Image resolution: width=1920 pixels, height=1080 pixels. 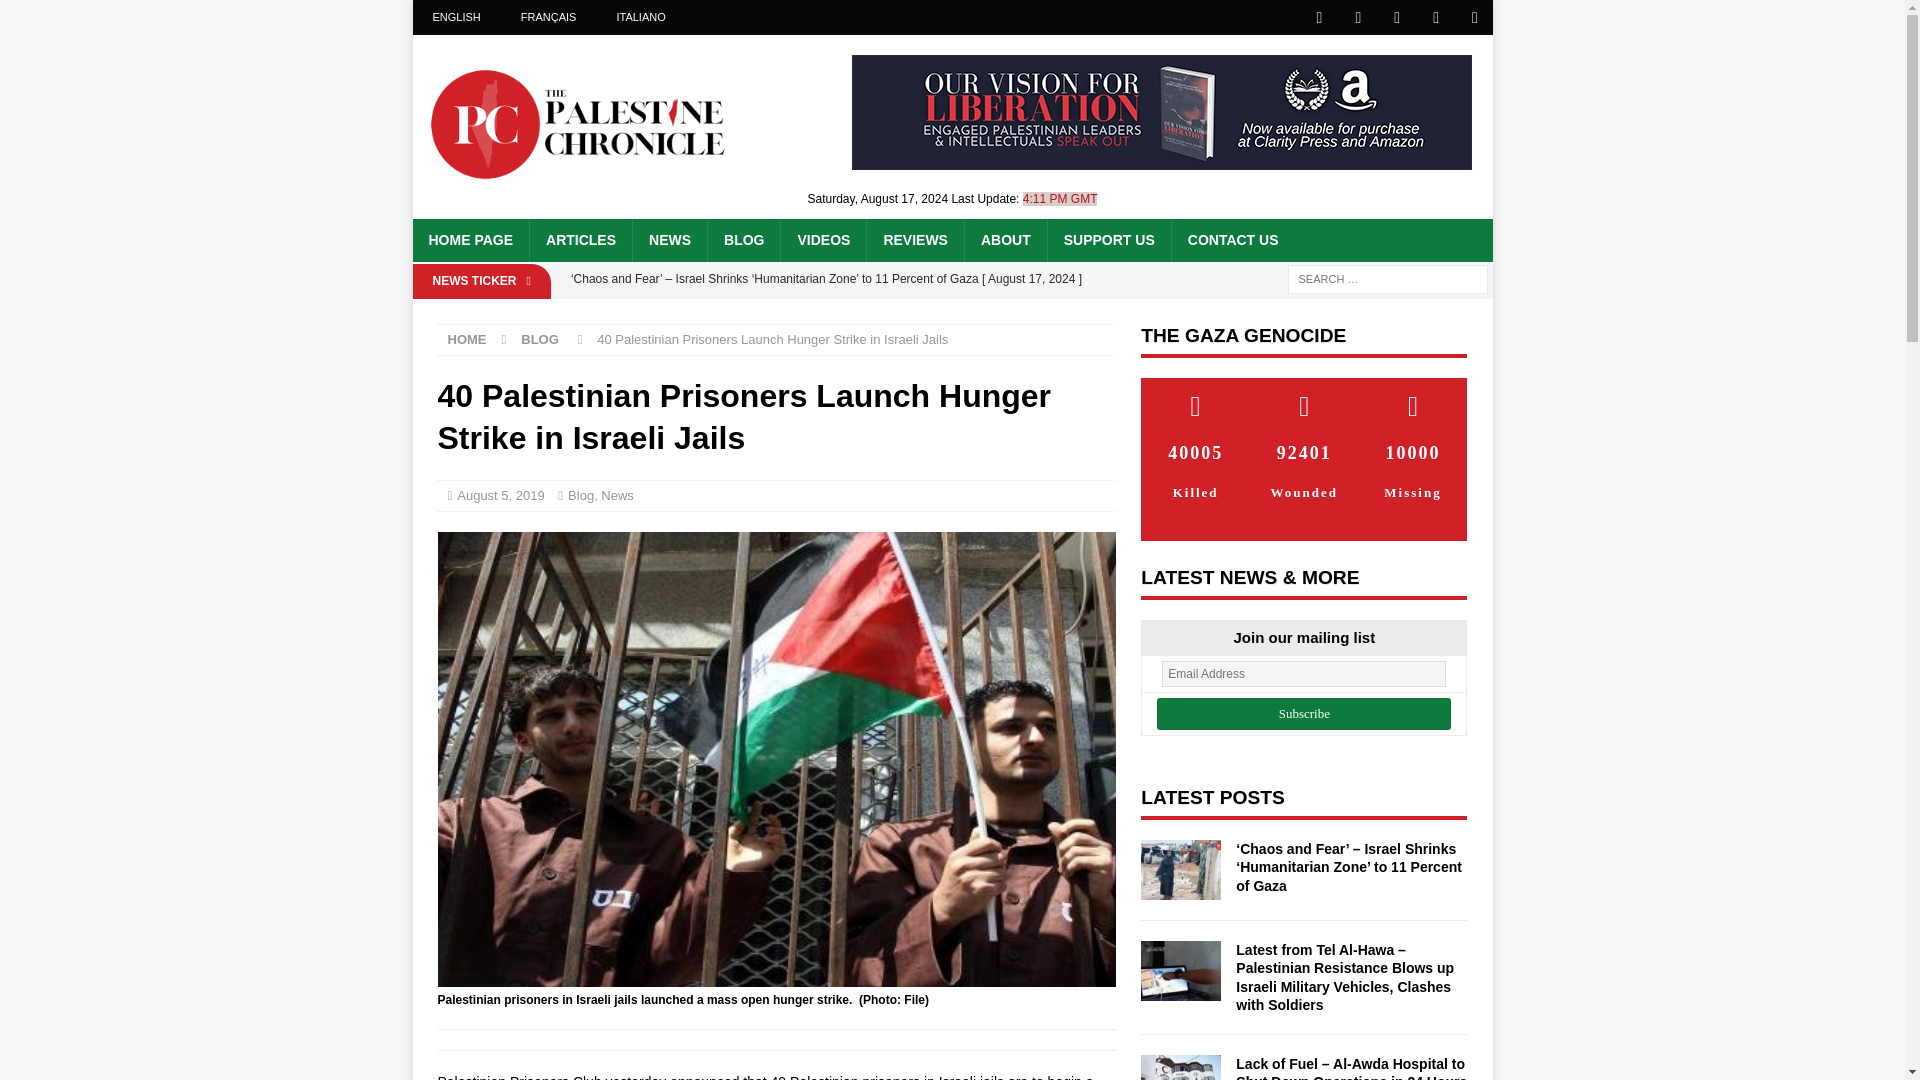 What do you see at coordinates (742, 240) in the screenshot?
I see `BLOG` at bounding box center [742, 240].